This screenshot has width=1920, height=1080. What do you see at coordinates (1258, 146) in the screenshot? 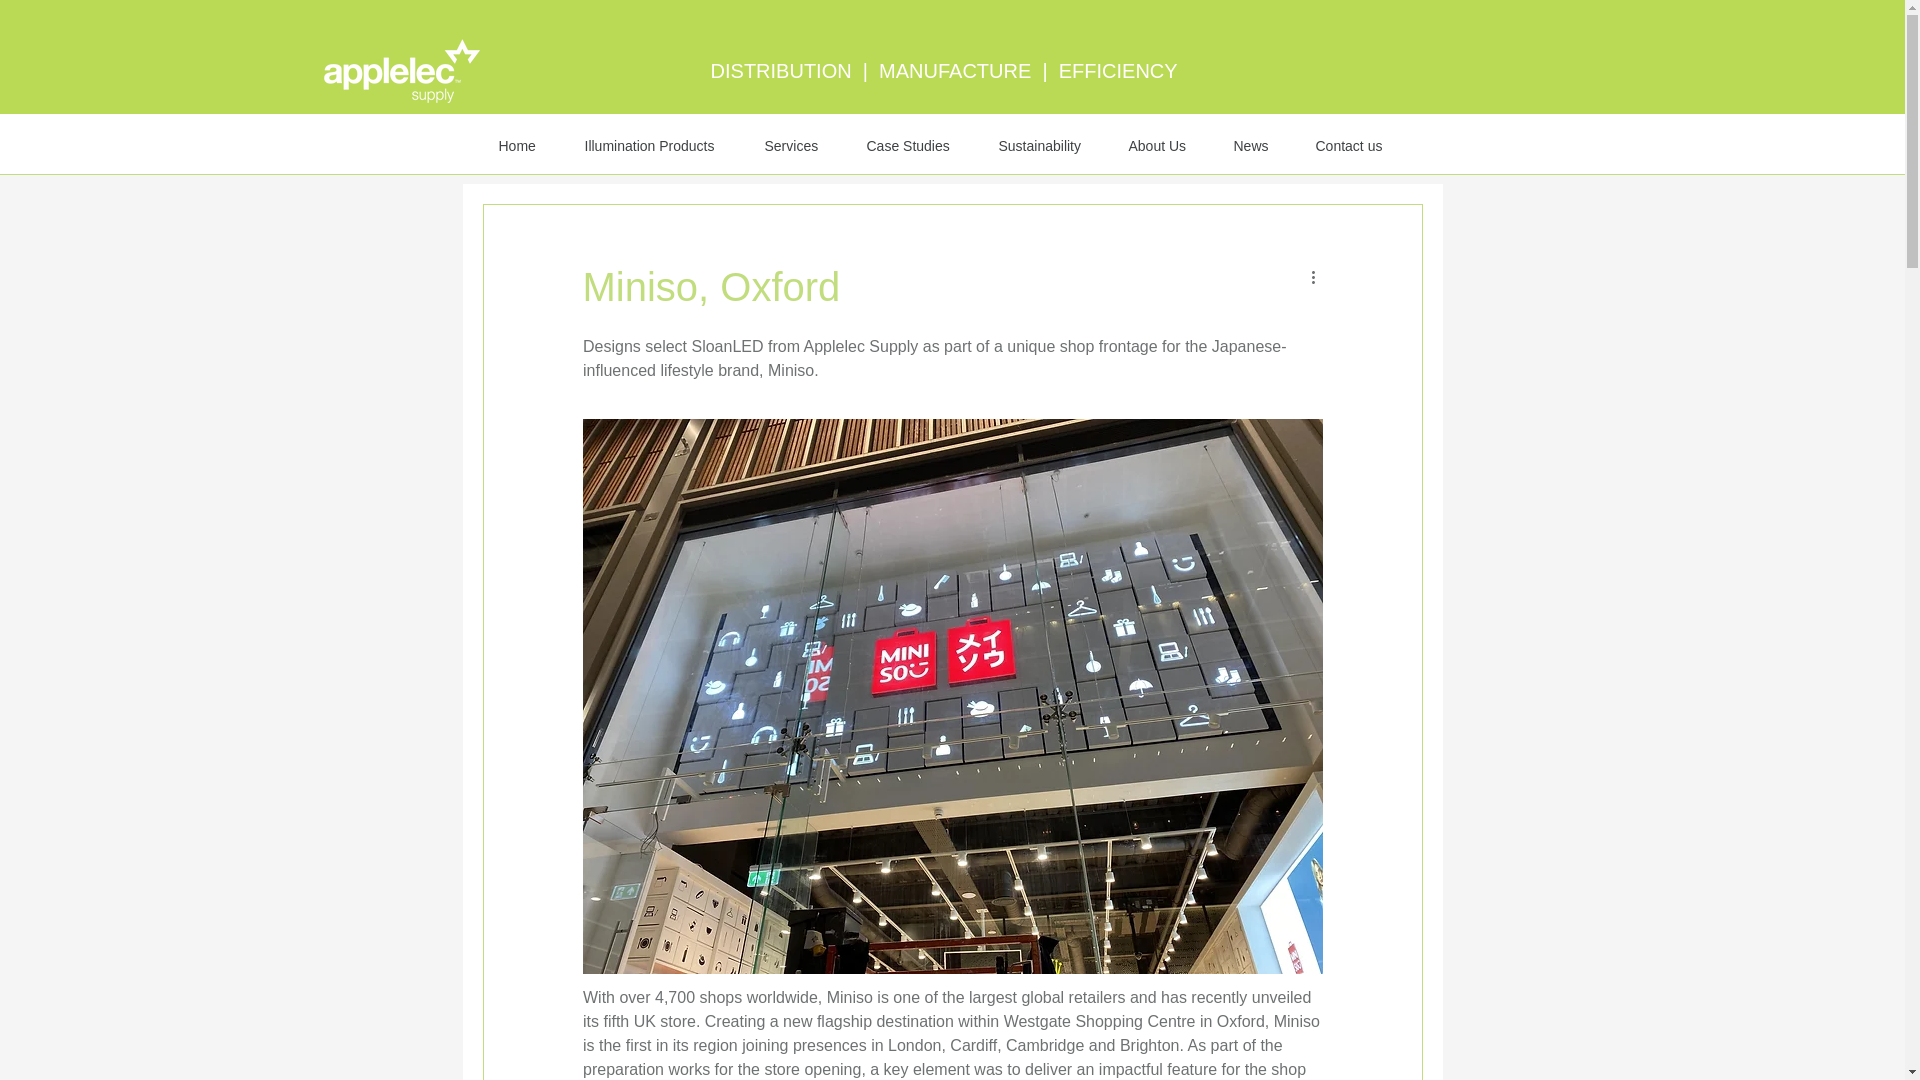
I see `News` at bounding box center [1258, 146].